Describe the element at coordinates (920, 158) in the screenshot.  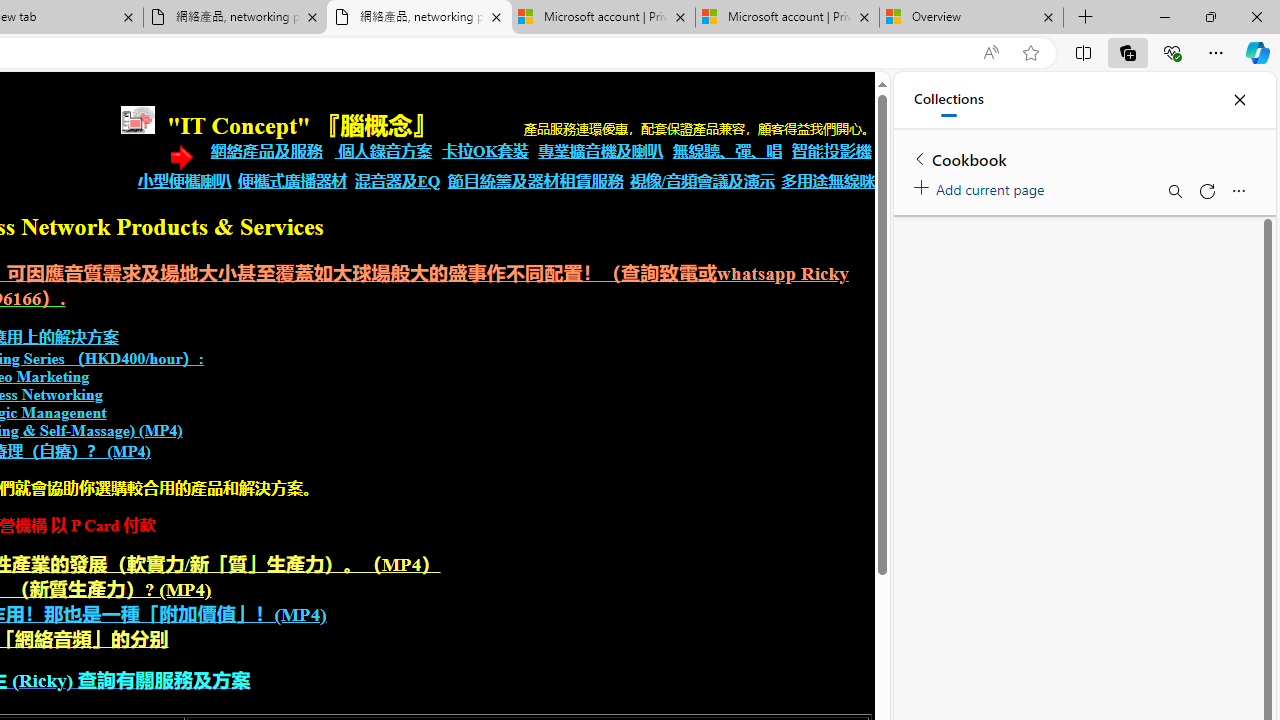
I see `Back to list of collections` at that location.